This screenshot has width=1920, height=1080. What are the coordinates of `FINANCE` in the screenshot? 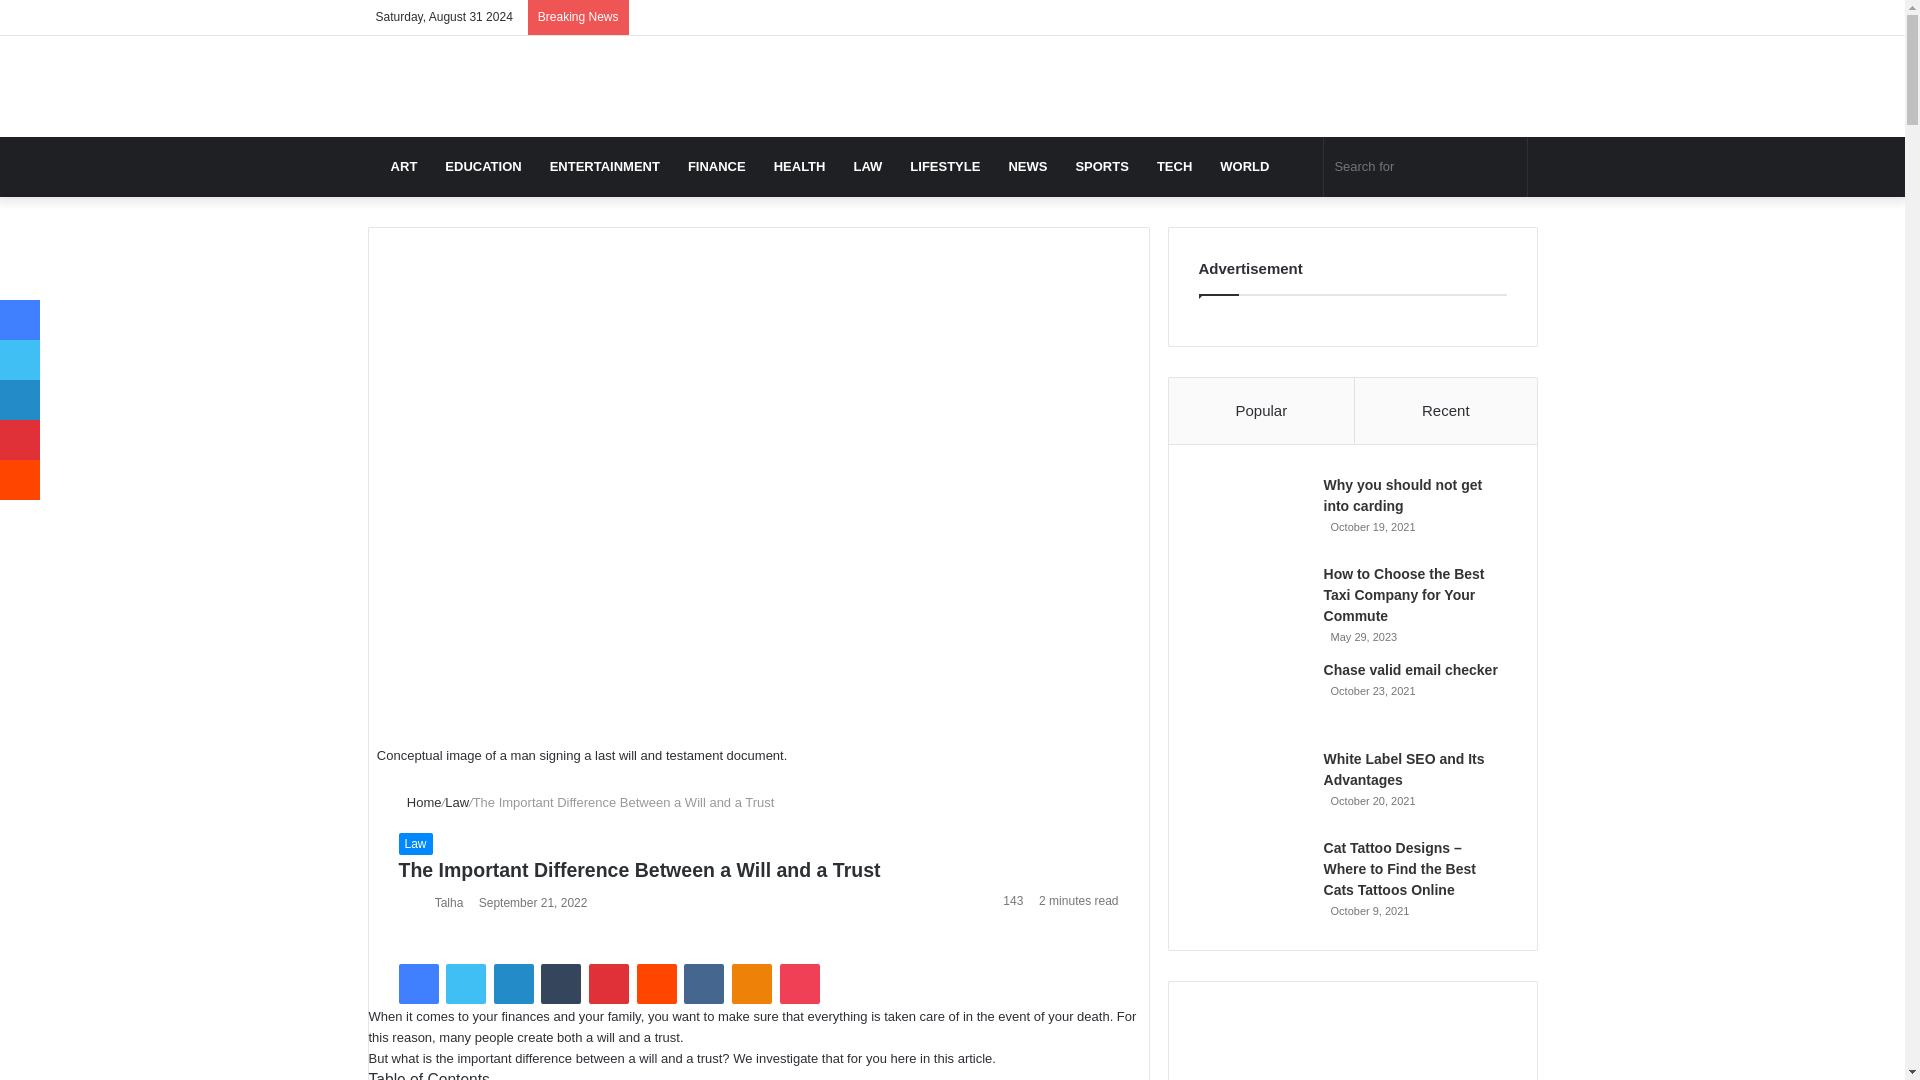 It's located at (716, 166).